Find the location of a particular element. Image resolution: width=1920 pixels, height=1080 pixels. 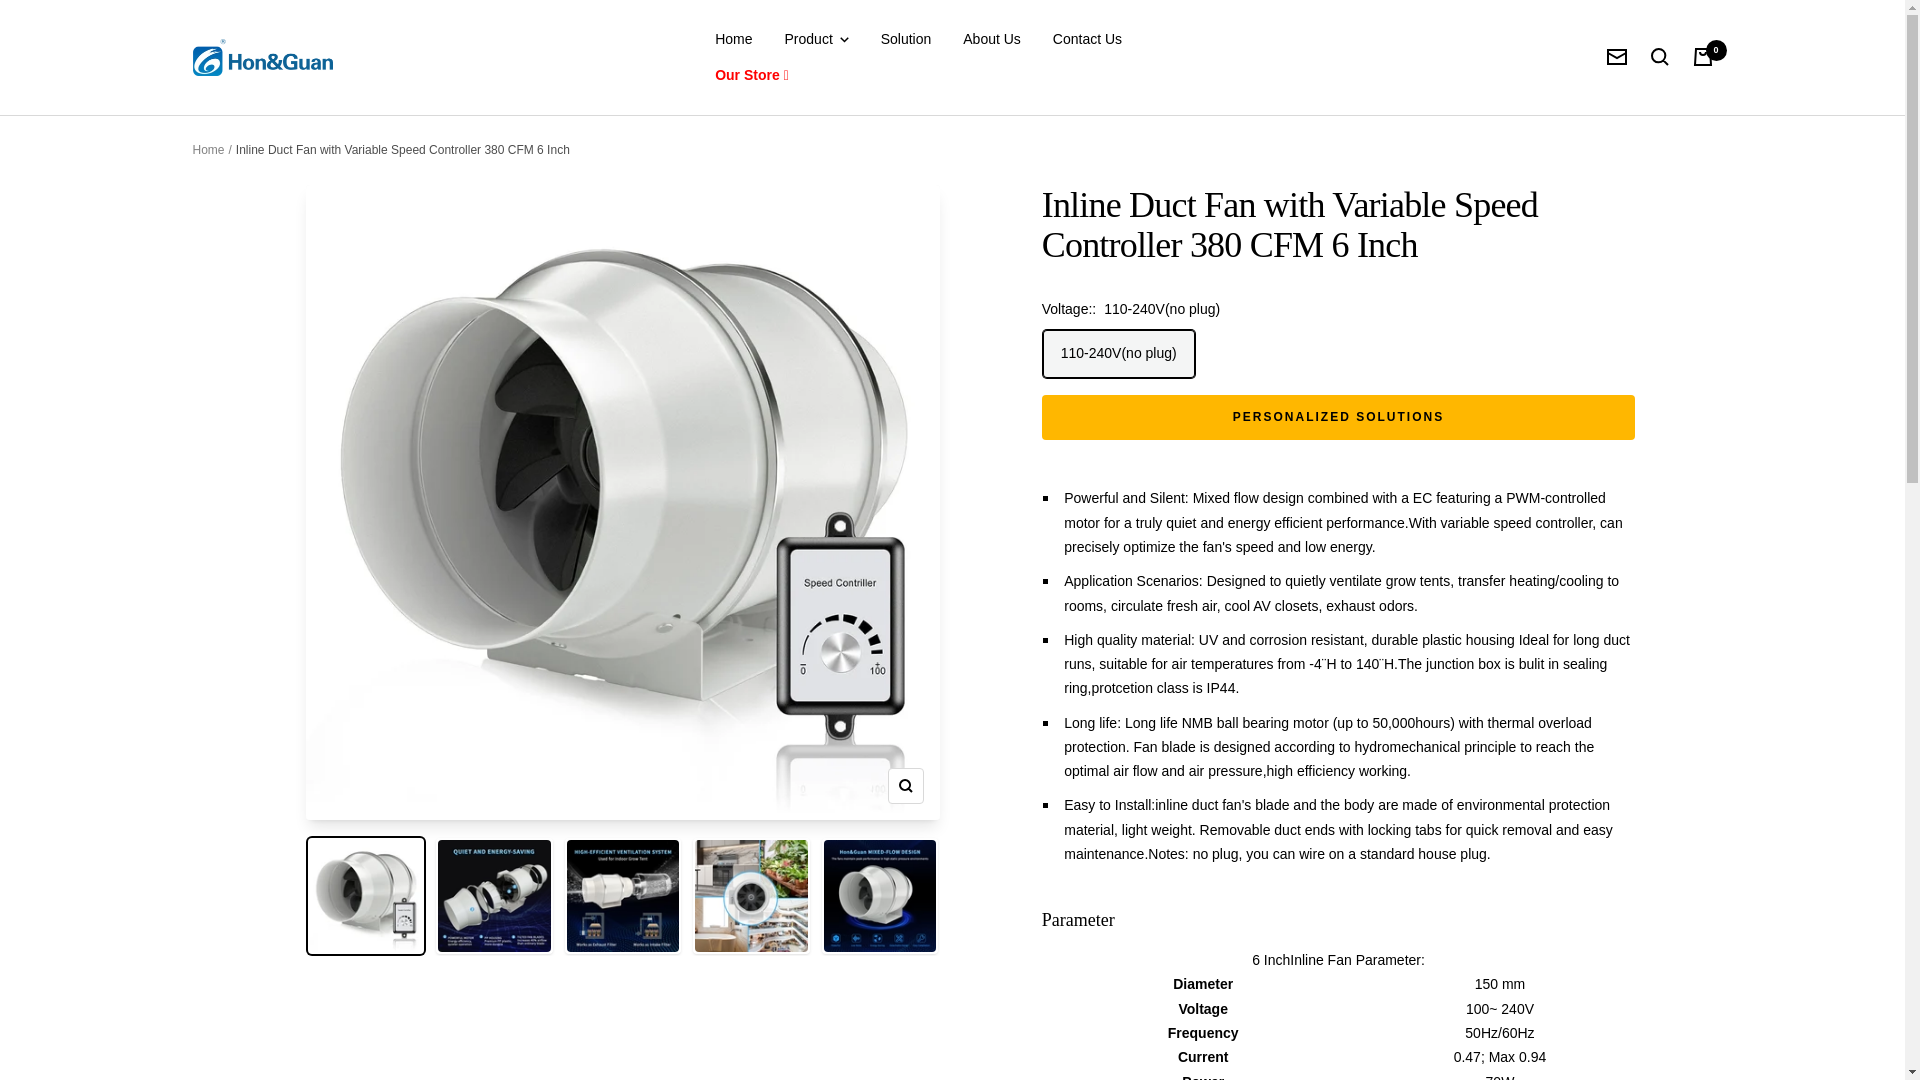

0 is located at coordinates (1702, 56).